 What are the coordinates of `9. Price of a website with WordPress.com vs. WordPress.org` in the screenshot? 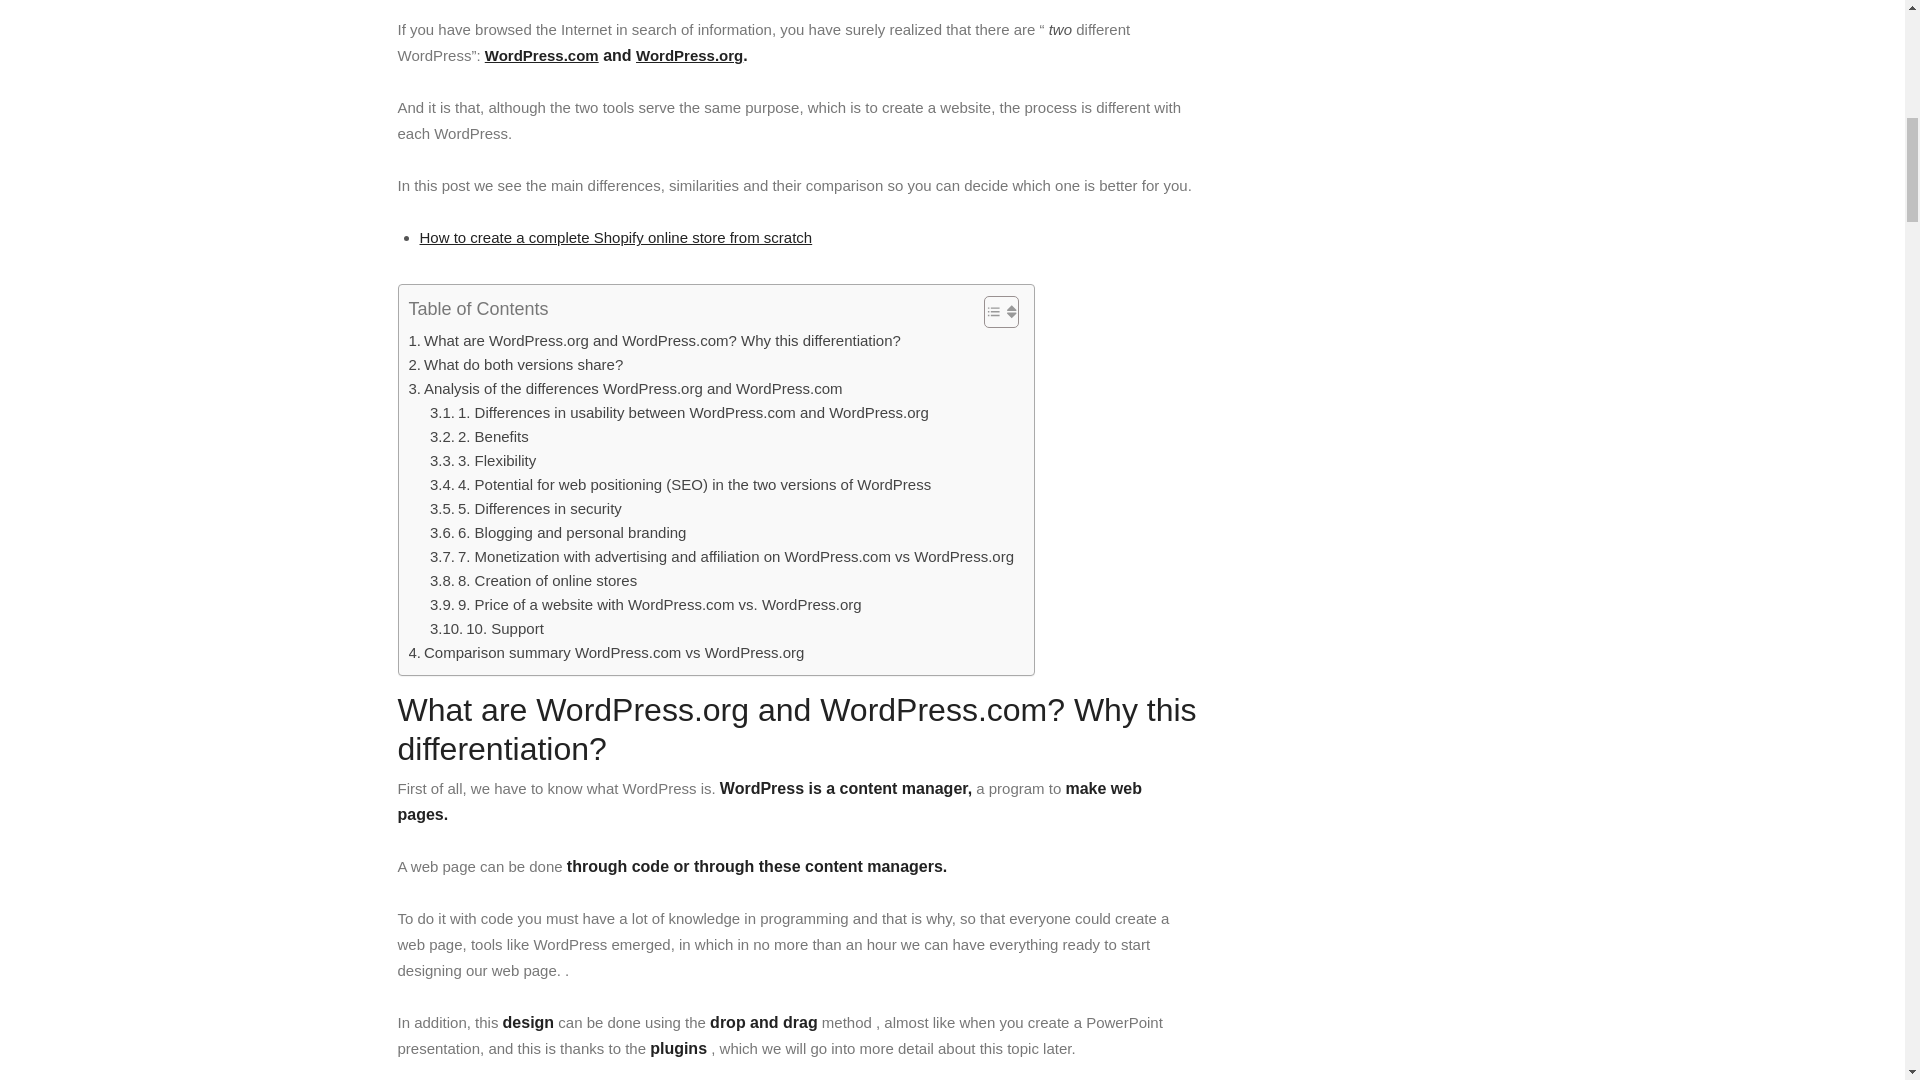 It's located at (646, 604).